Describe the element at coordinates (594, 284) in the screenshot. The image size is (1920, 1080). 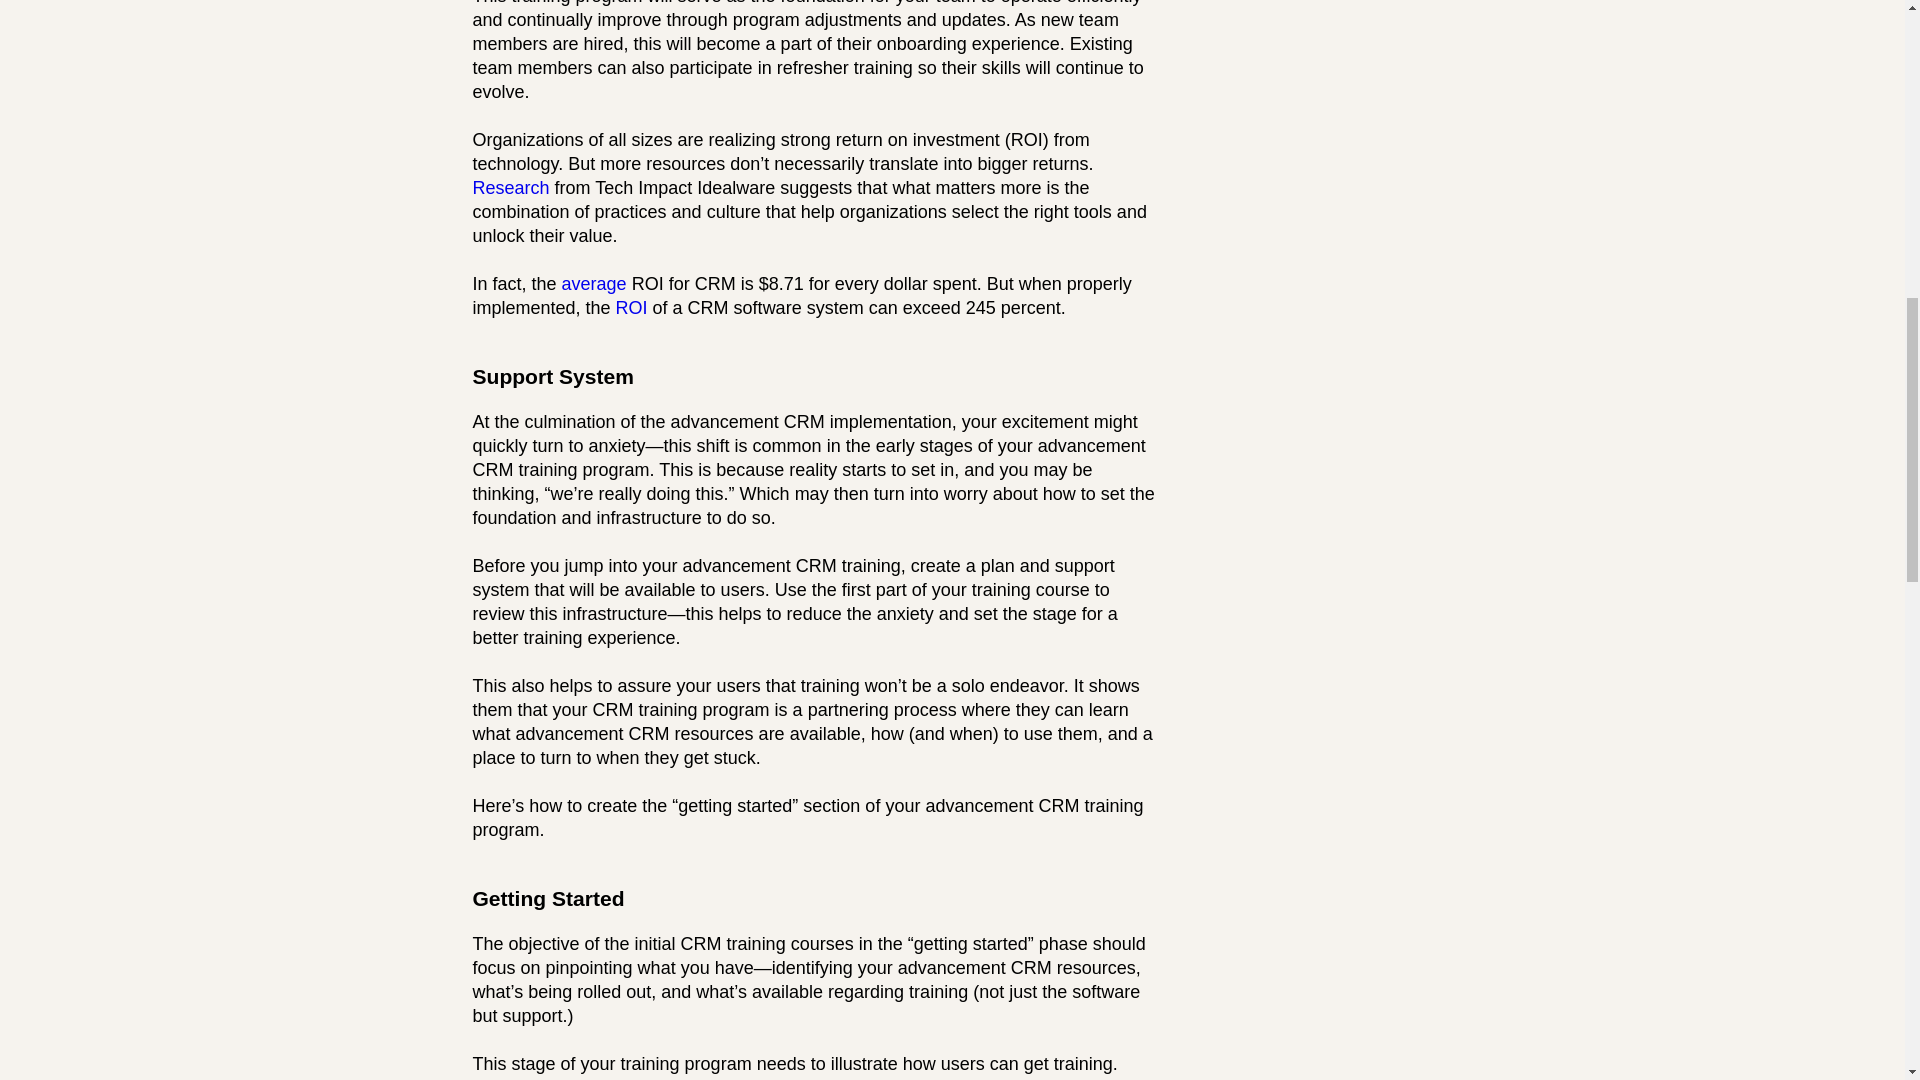
I see `average` at that location.